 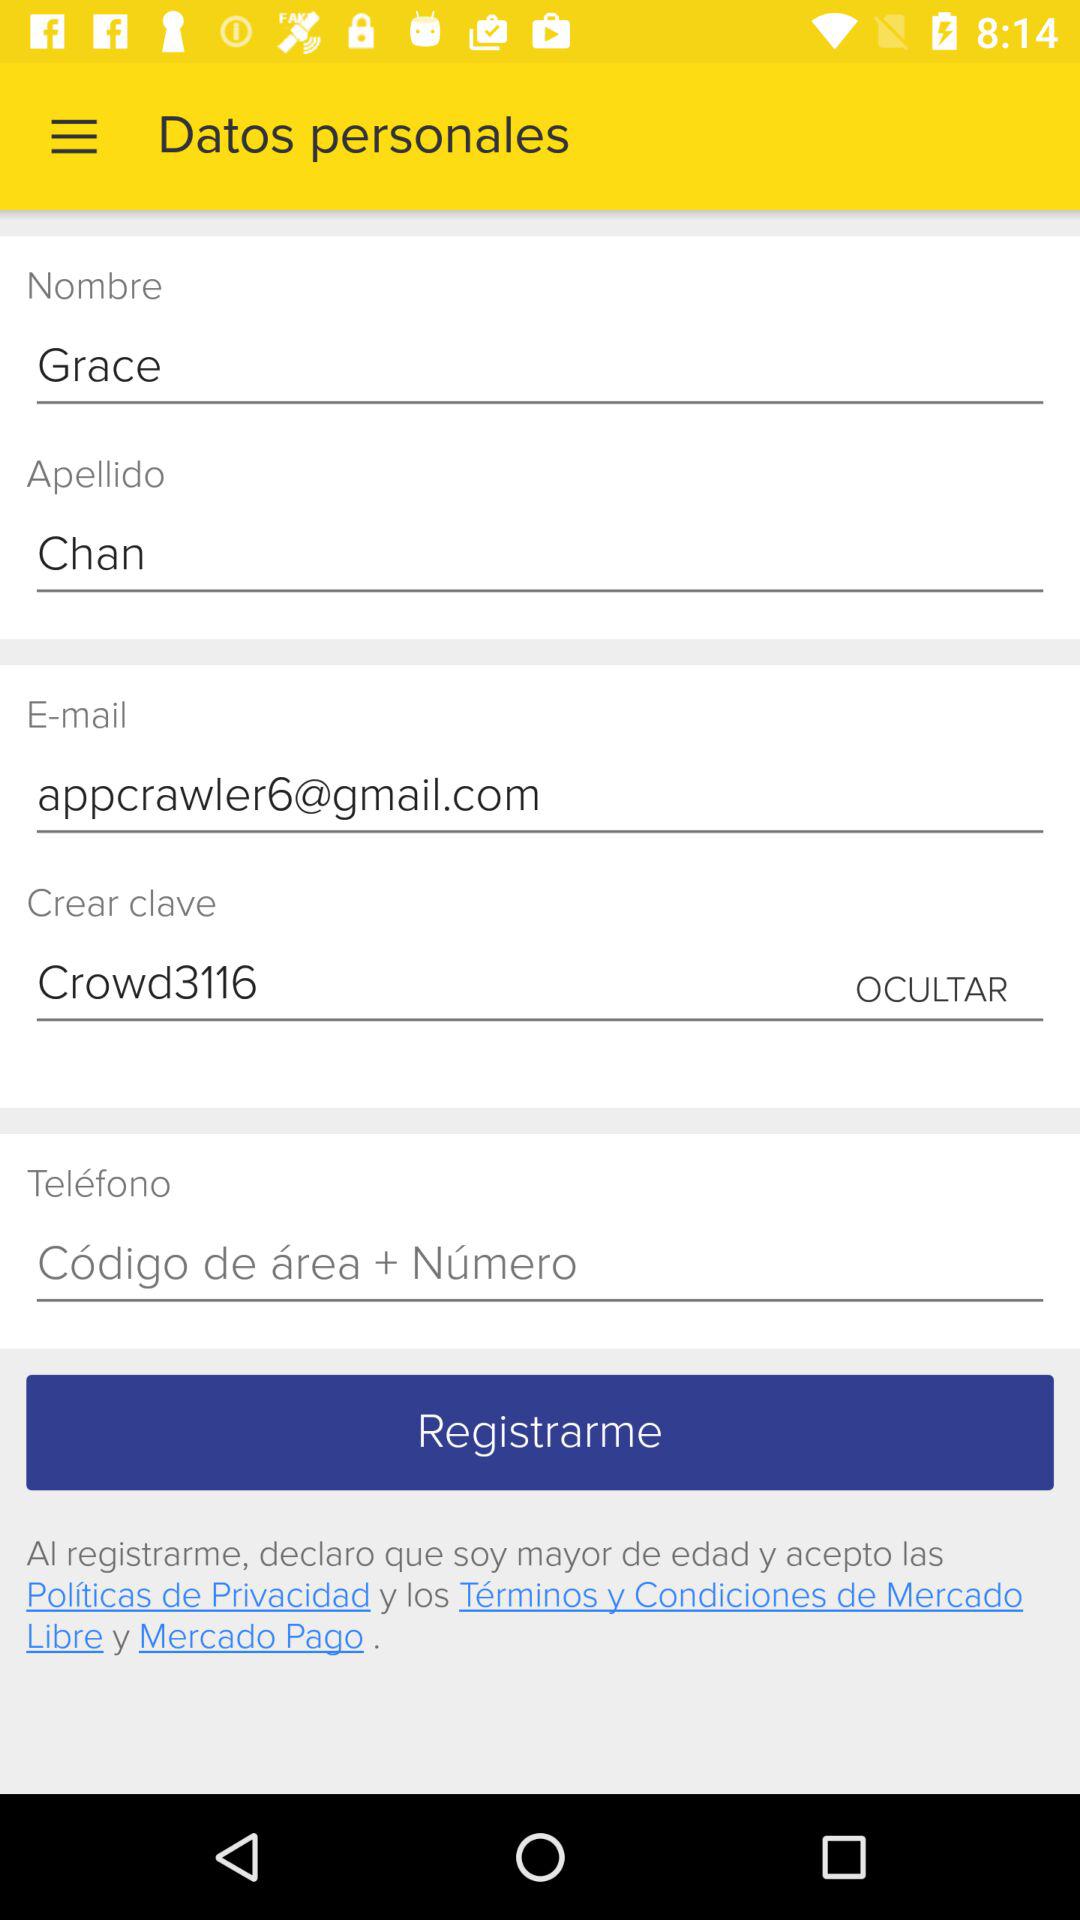 What do you see at coordinates (540, 1264) in the screenshot?
I see `select the text below the telefono` at bounding box center [540, 1264].